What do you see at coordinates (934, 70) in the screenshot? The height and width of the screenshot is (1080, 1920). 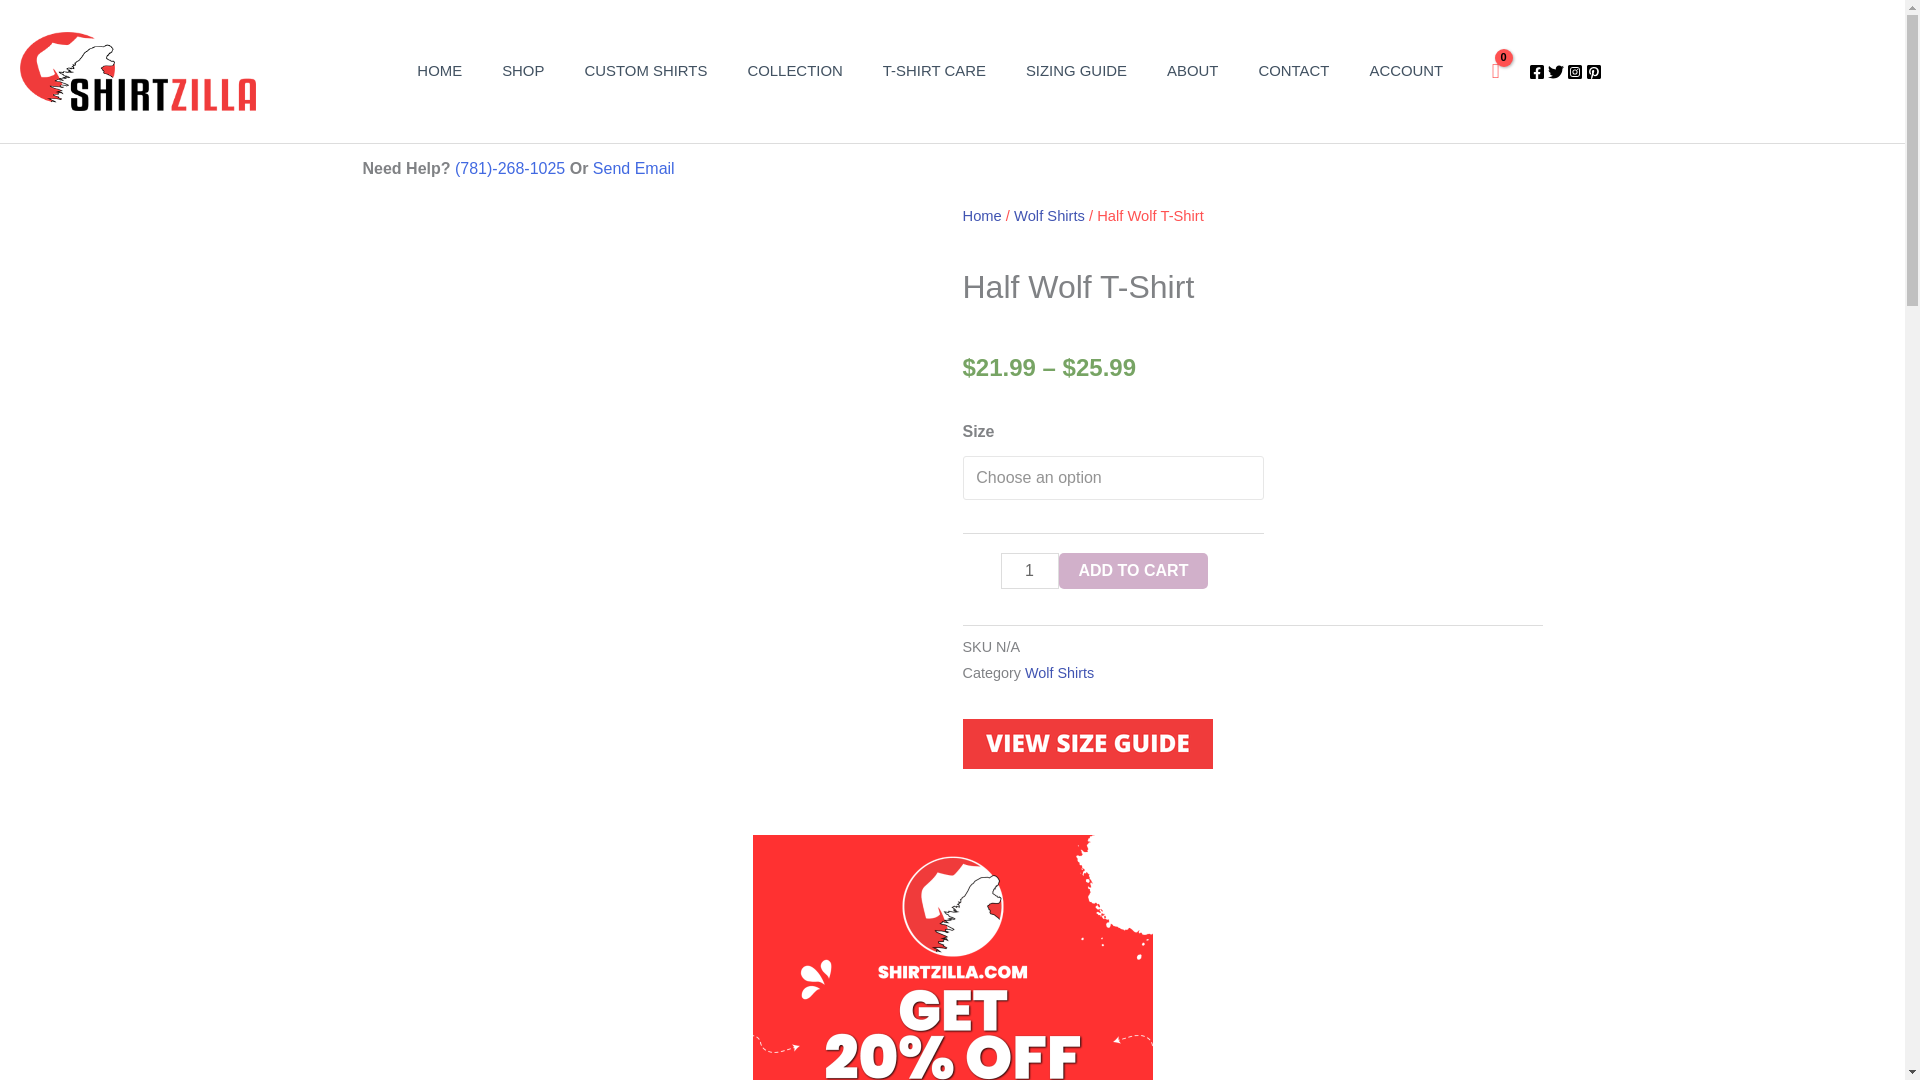 I see `T-SHIRT CARE` at bounding box center [934, 70].